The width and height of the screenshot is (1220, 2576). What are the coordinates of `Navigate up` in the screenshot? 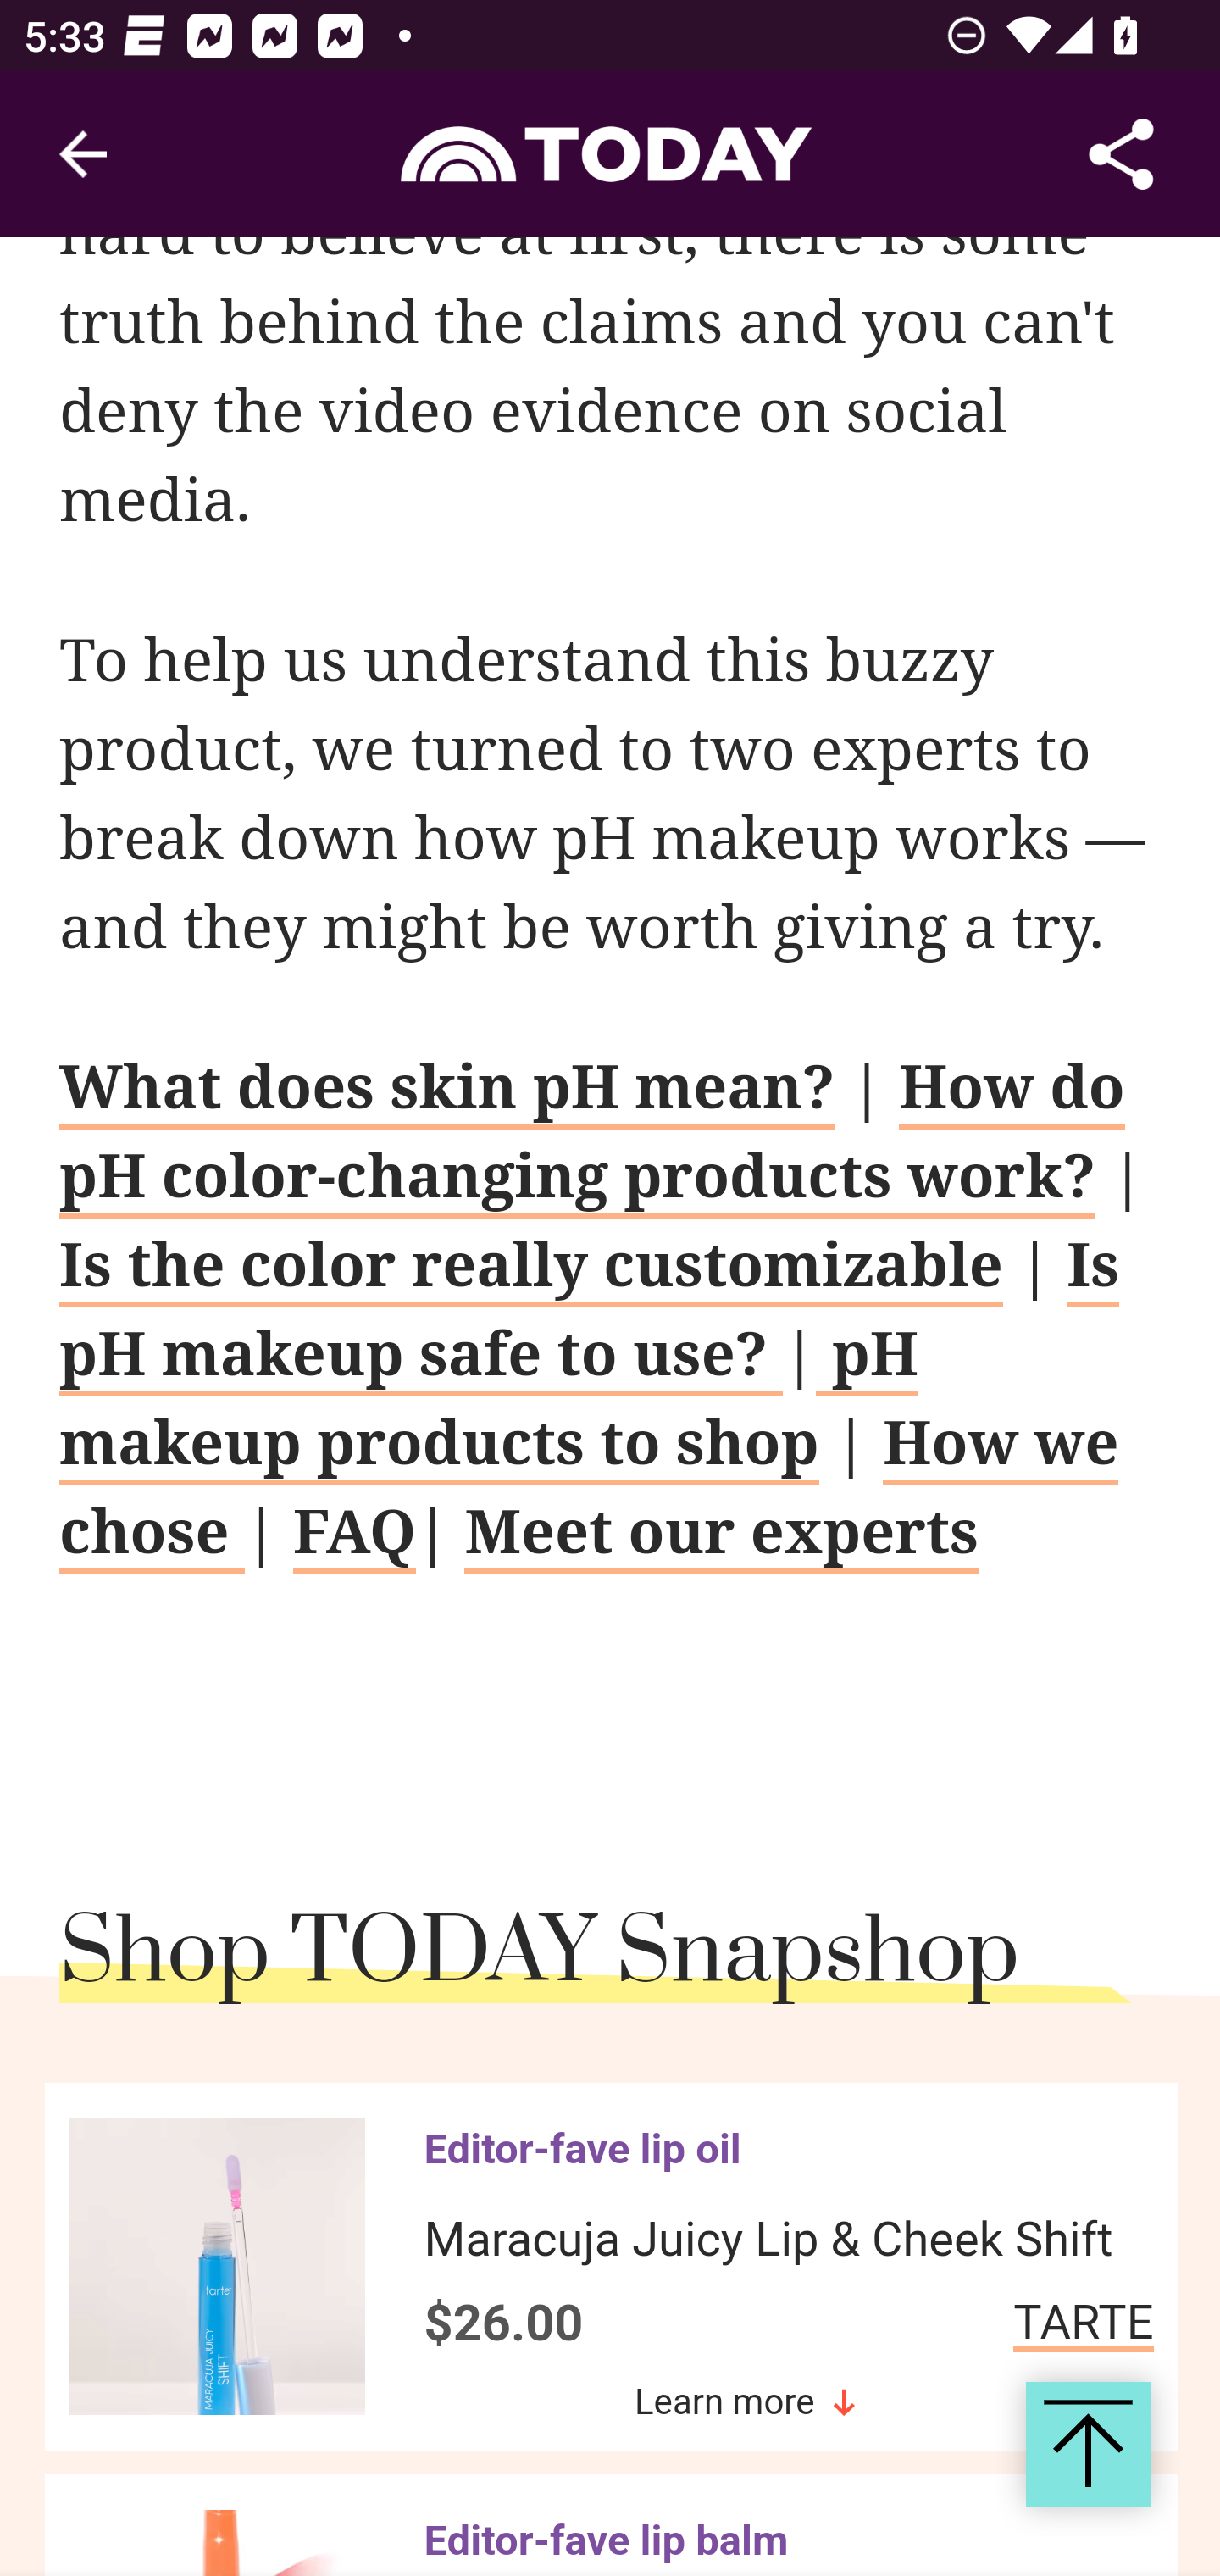 It's located at (83, 154).